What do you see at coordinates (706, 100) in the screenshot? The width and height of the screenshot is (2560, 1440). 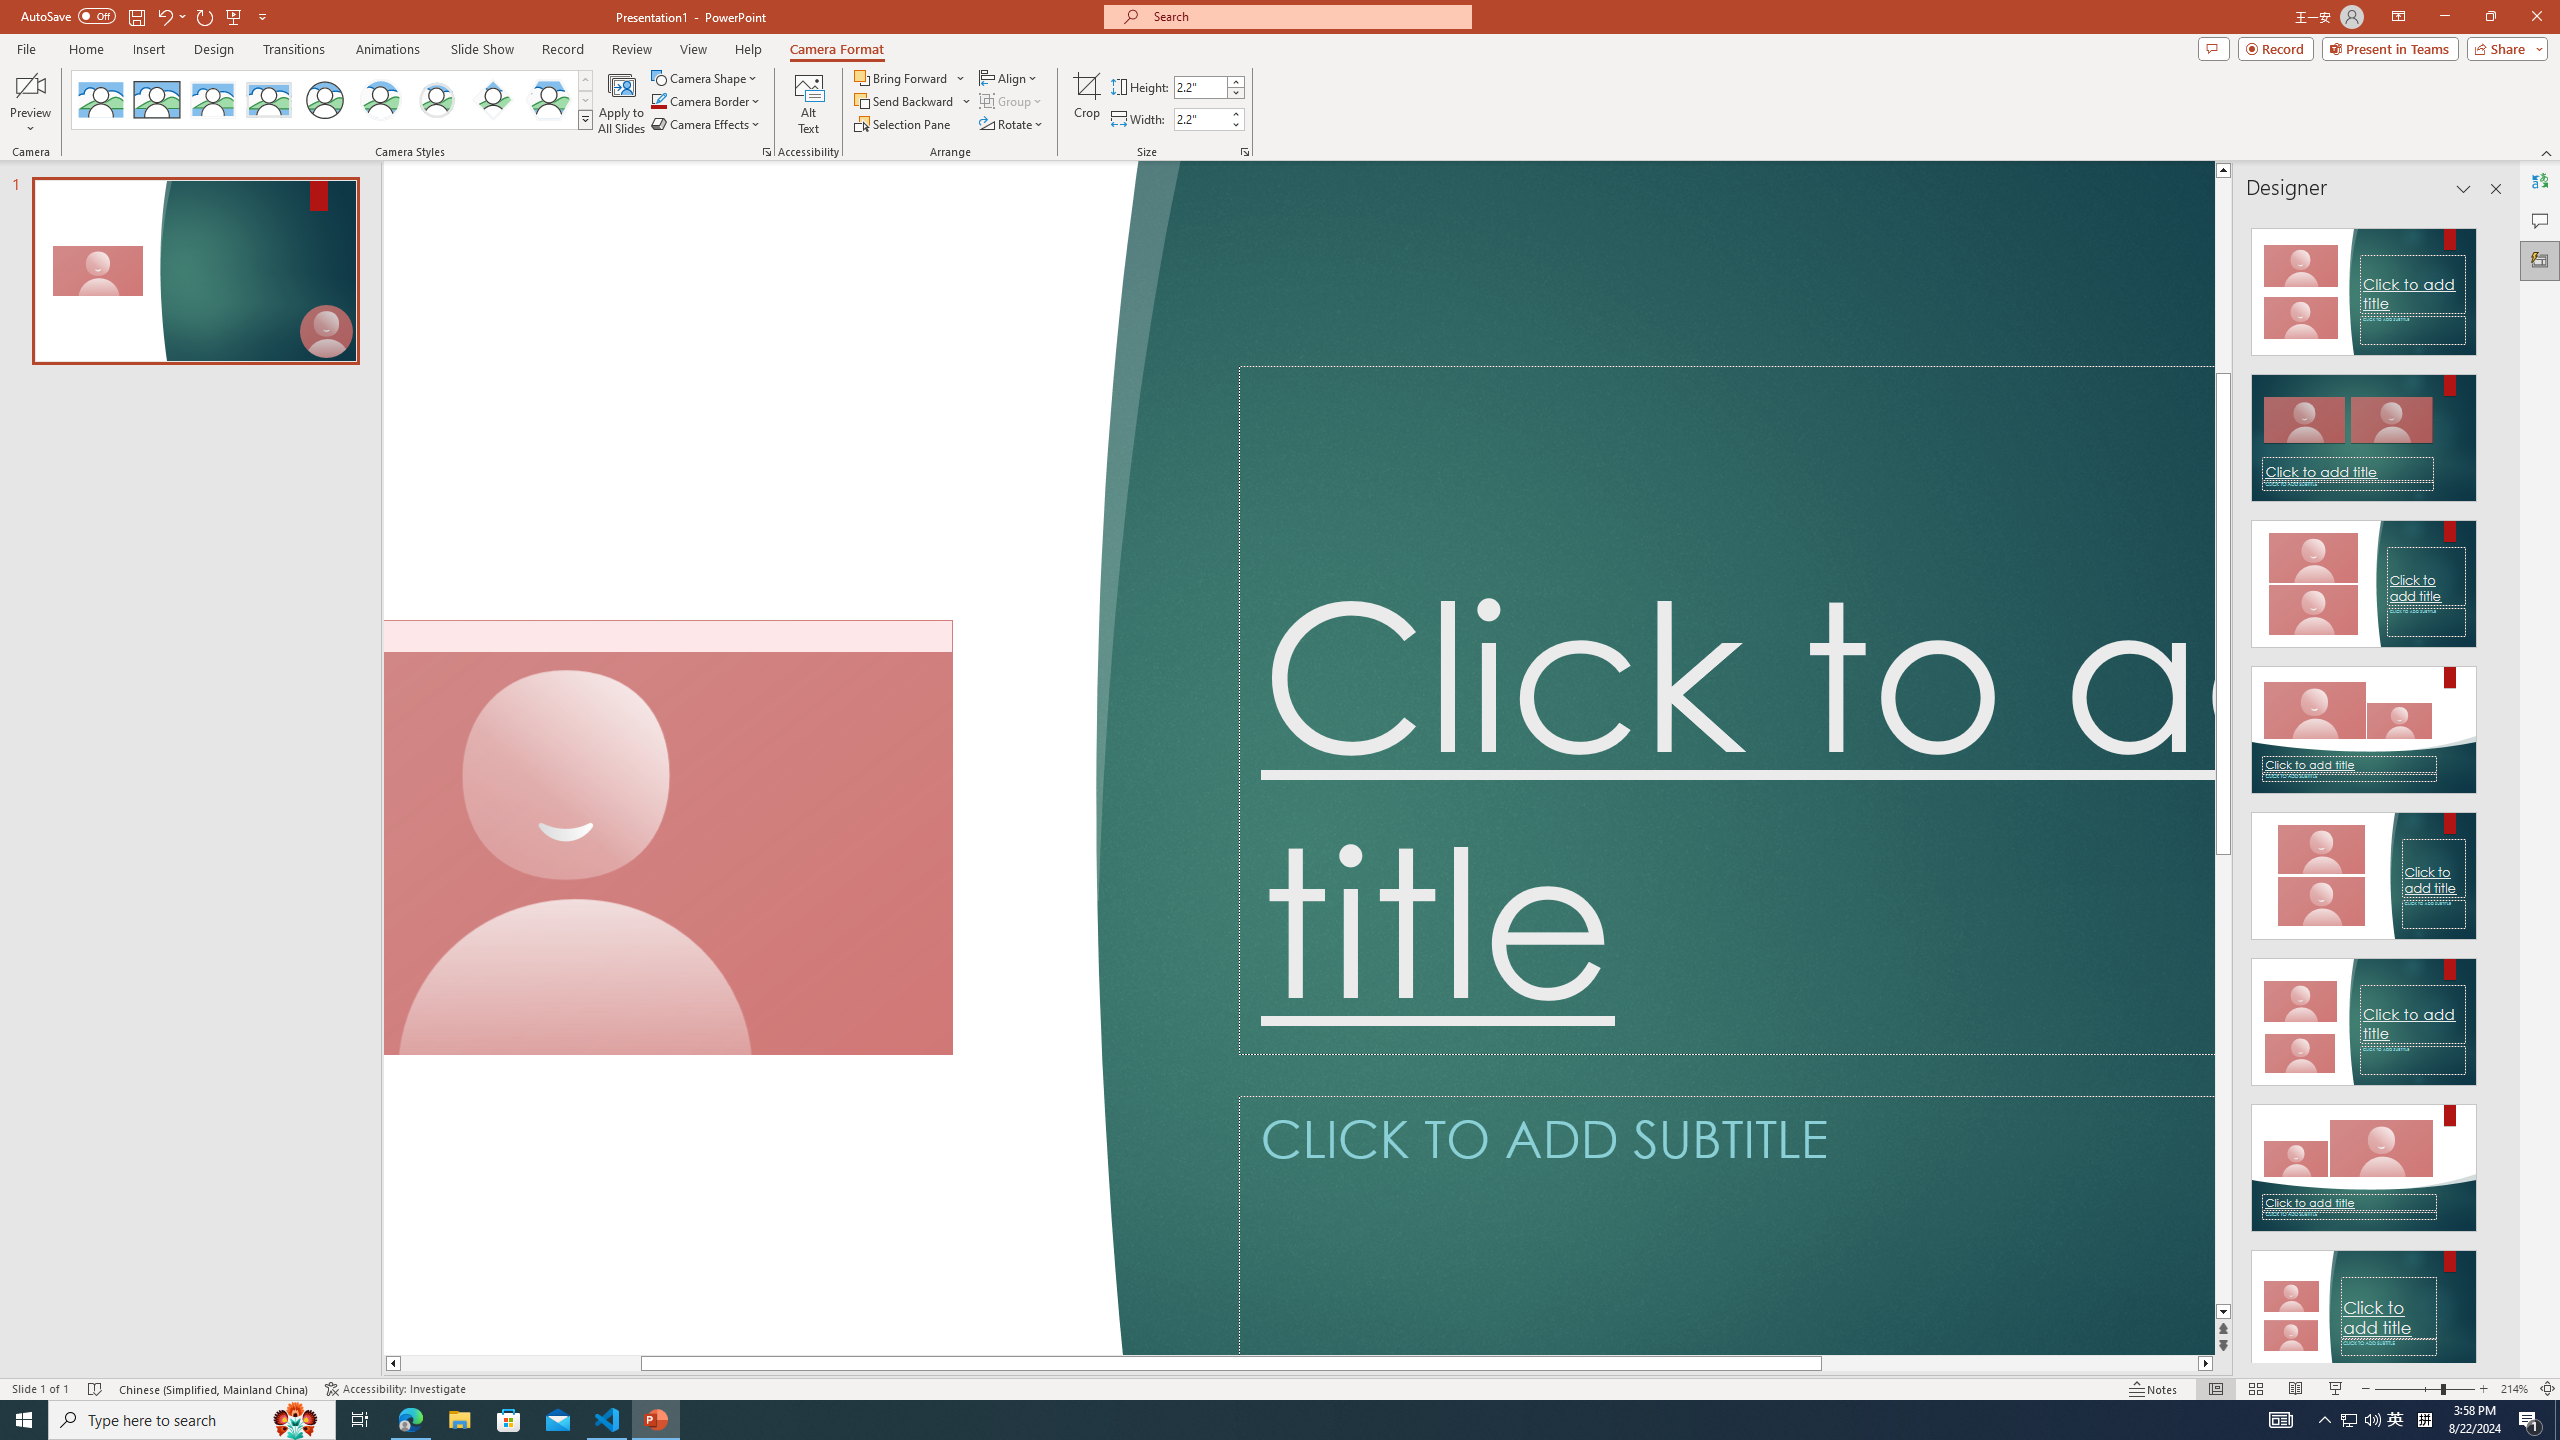 I see `Camera Border` at bounding box center [706, 100].